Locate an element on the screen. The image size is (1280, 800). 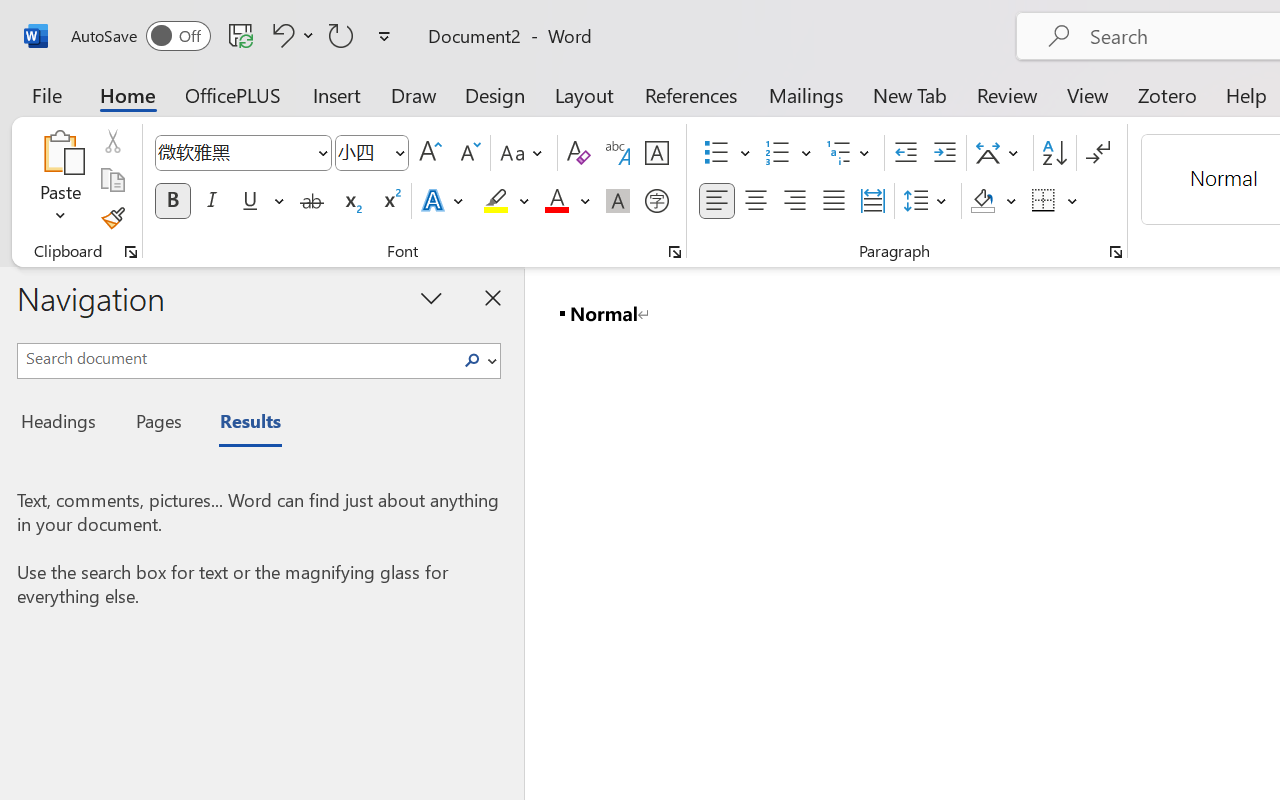
Cut is located at coordinates (112, 141).